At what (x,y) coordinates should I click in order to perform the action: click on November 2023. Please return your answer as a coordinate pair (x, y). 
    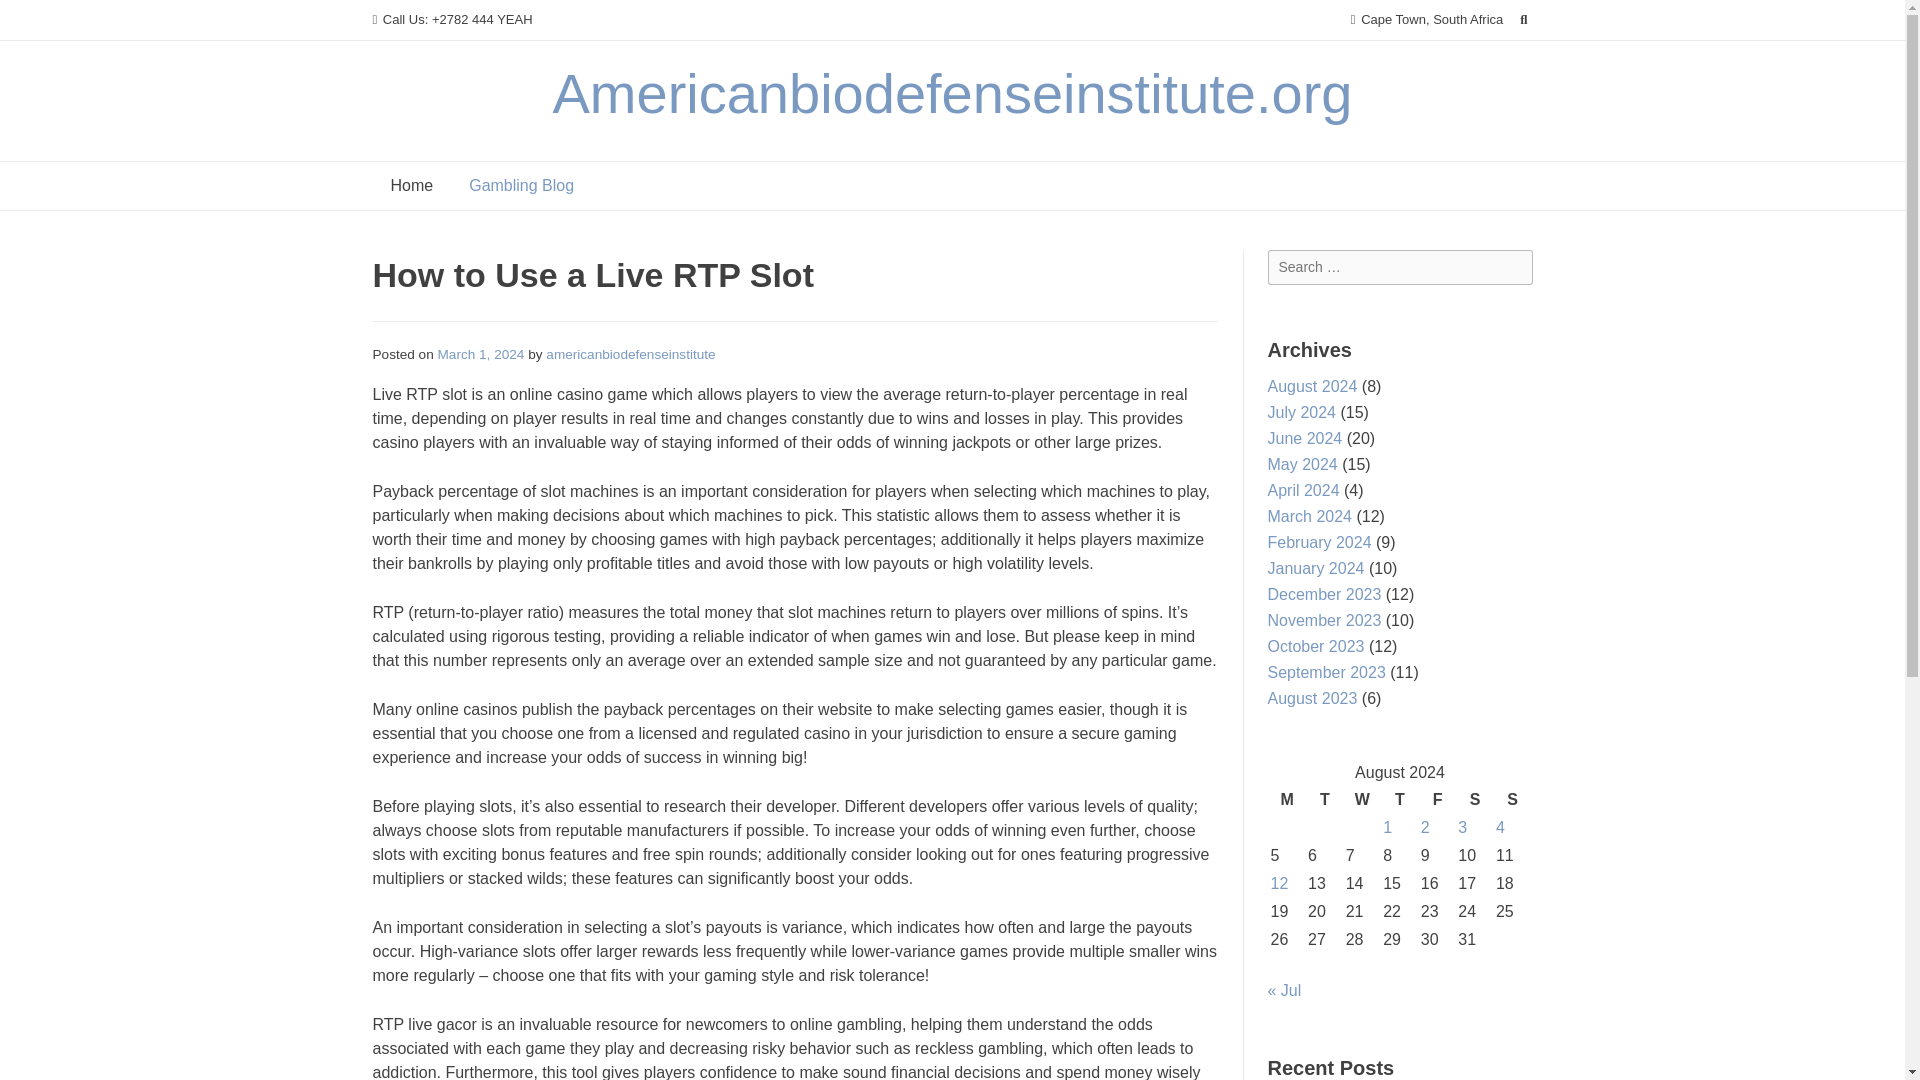
    Looking at the image, I should click on (1324, 620).